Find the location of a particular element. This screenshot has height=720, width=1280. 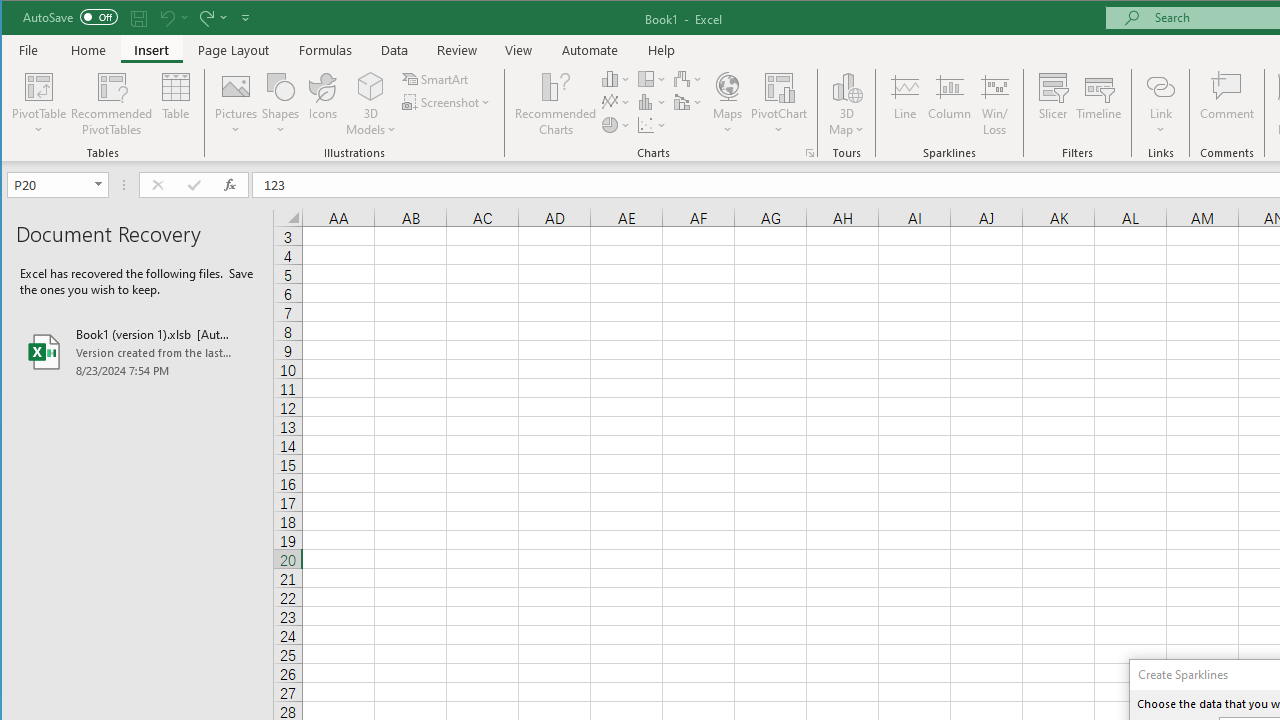

Line is located at coordinates (904, 104).